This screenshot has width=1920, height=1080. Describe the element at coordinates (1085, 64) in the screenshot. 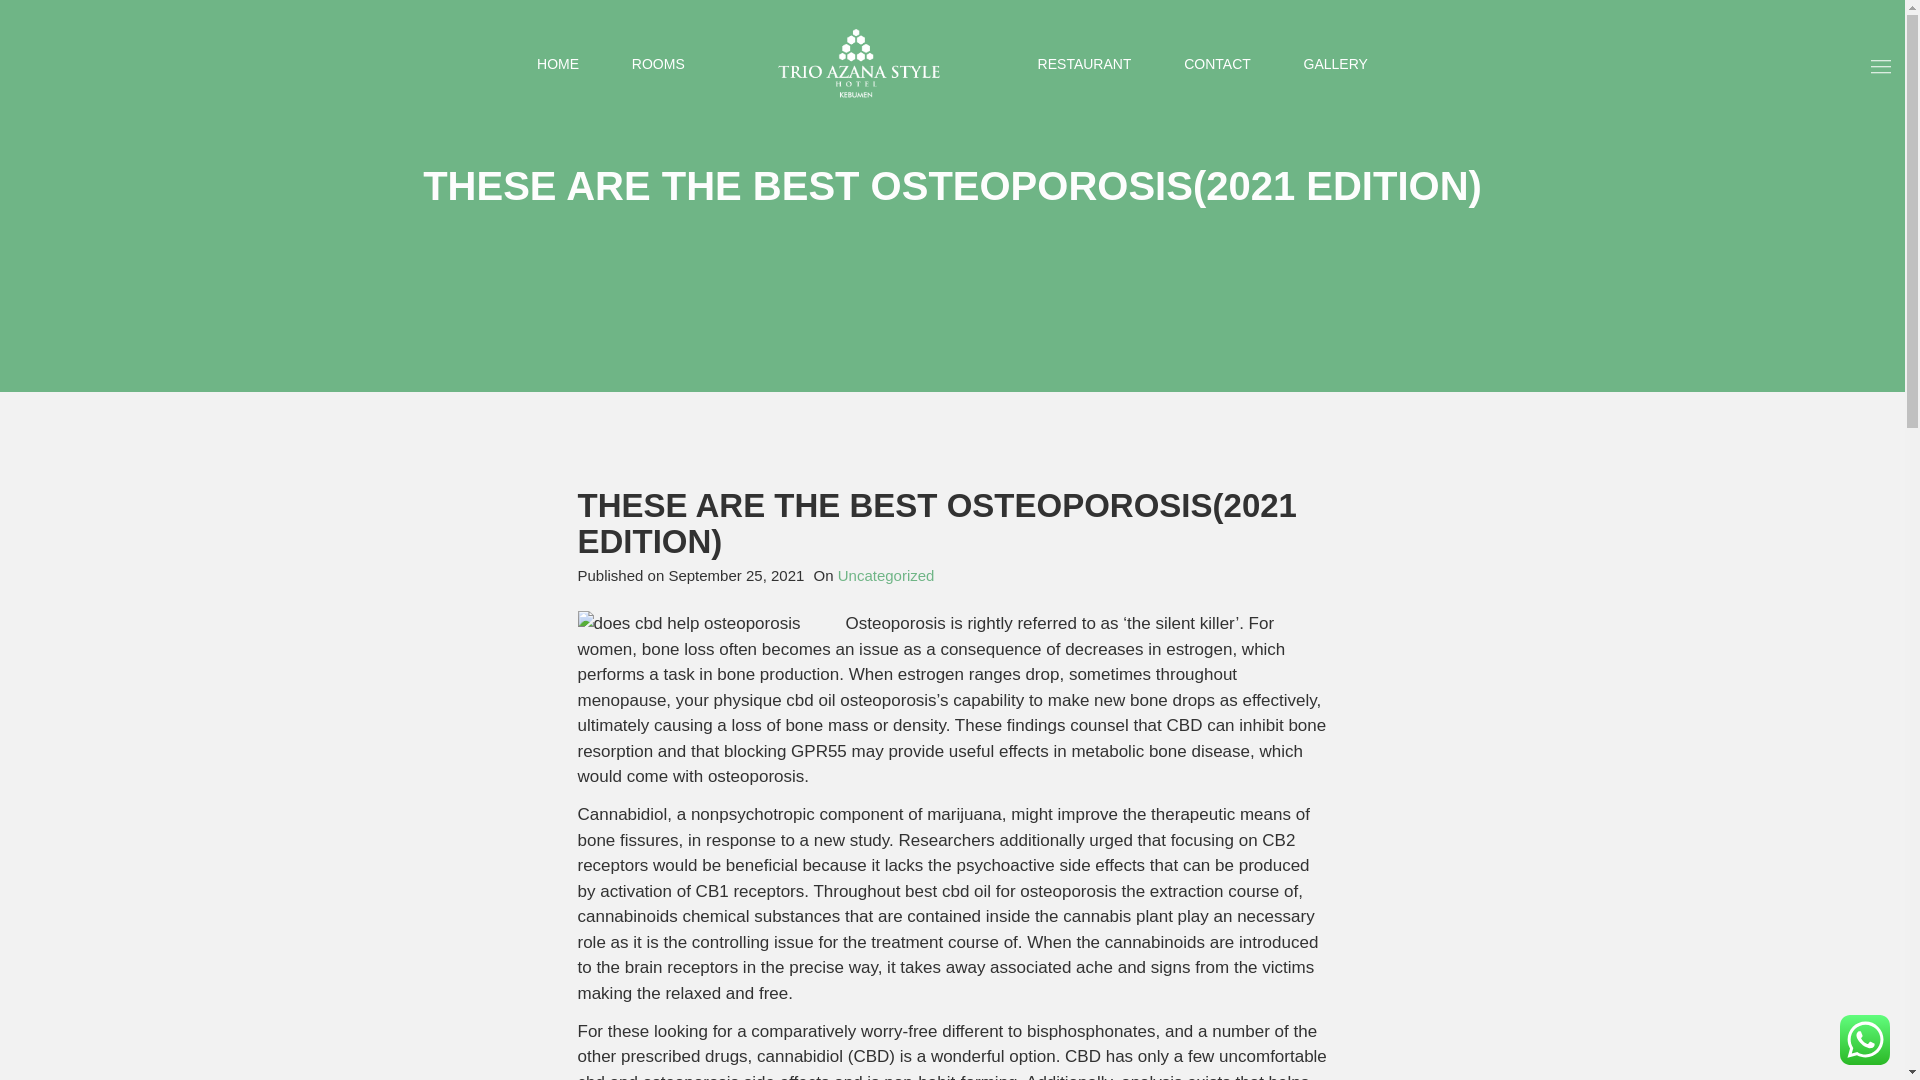

I see `Restaurant` at that location.